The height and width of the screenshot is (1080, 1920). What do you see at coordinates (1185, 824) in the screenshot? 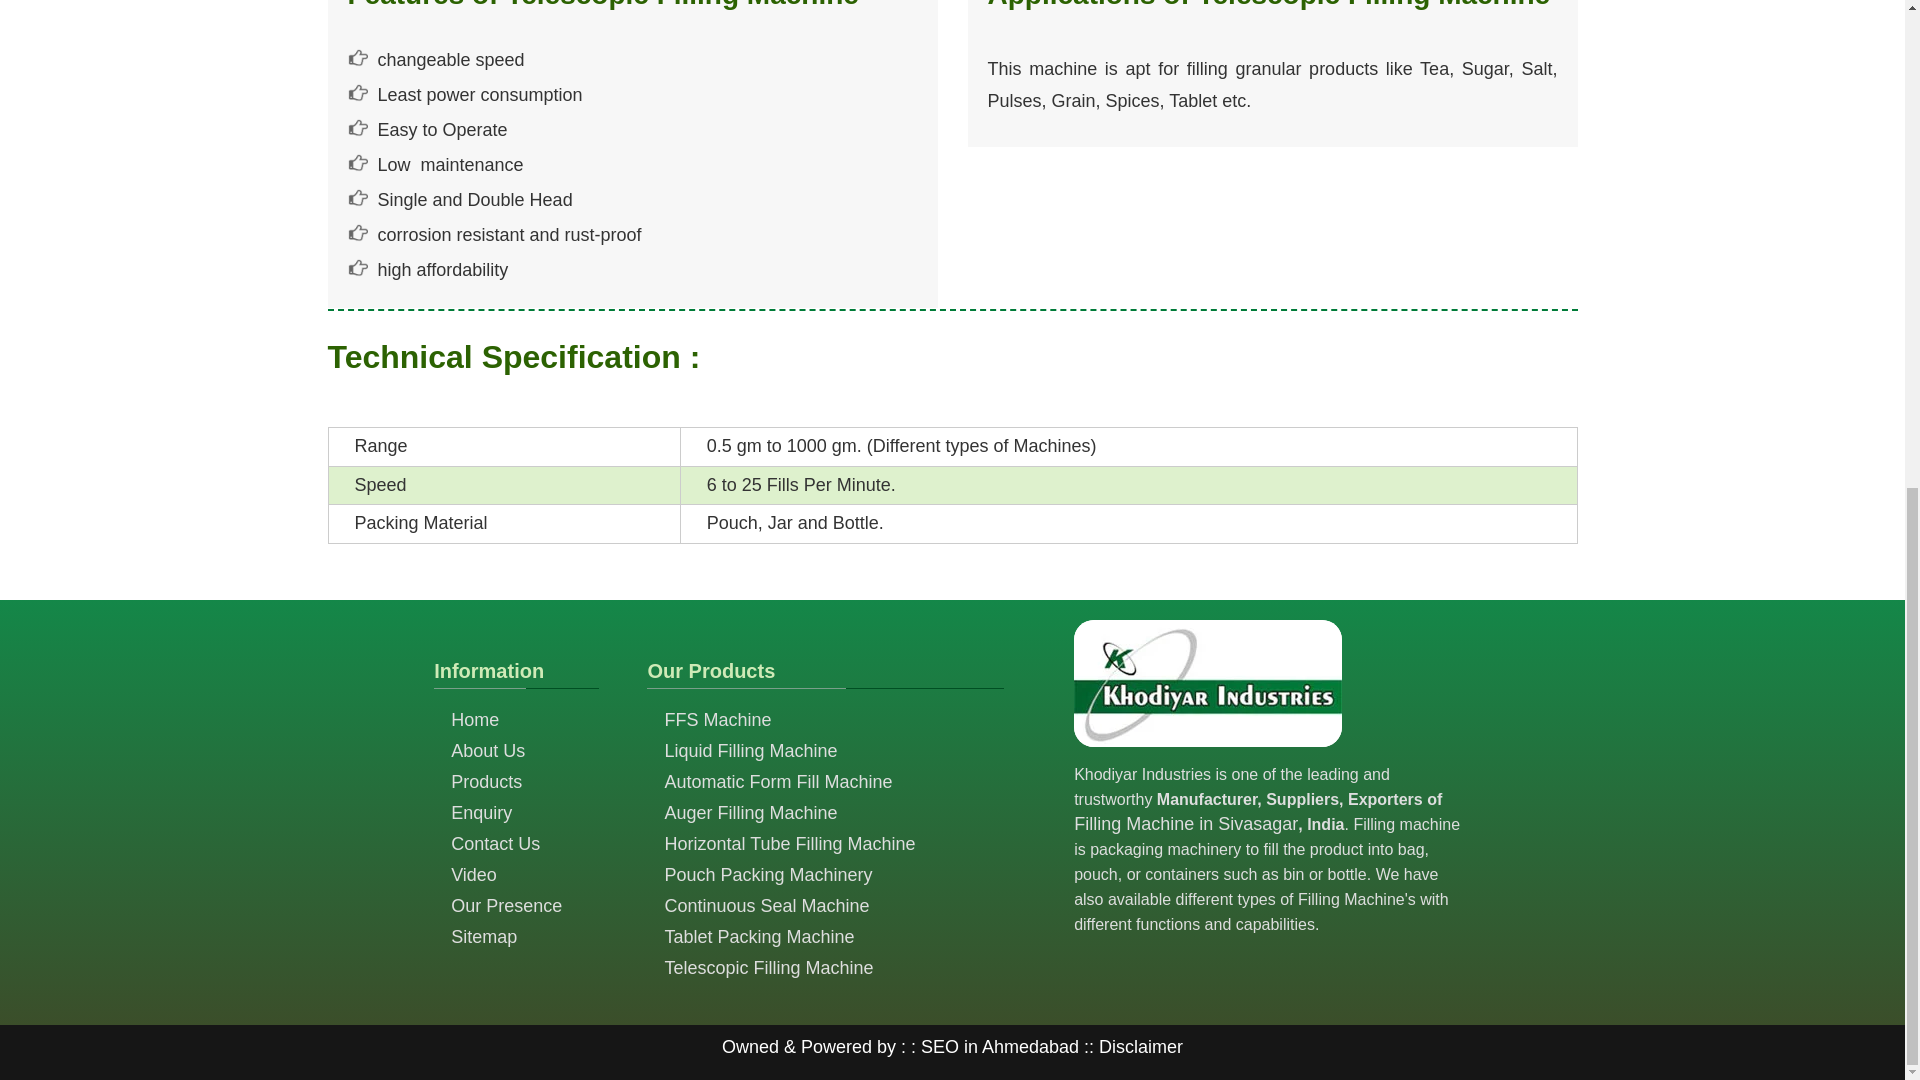
I see `Filling Machine in Sivasagar` at bounding box center [1185, 824].